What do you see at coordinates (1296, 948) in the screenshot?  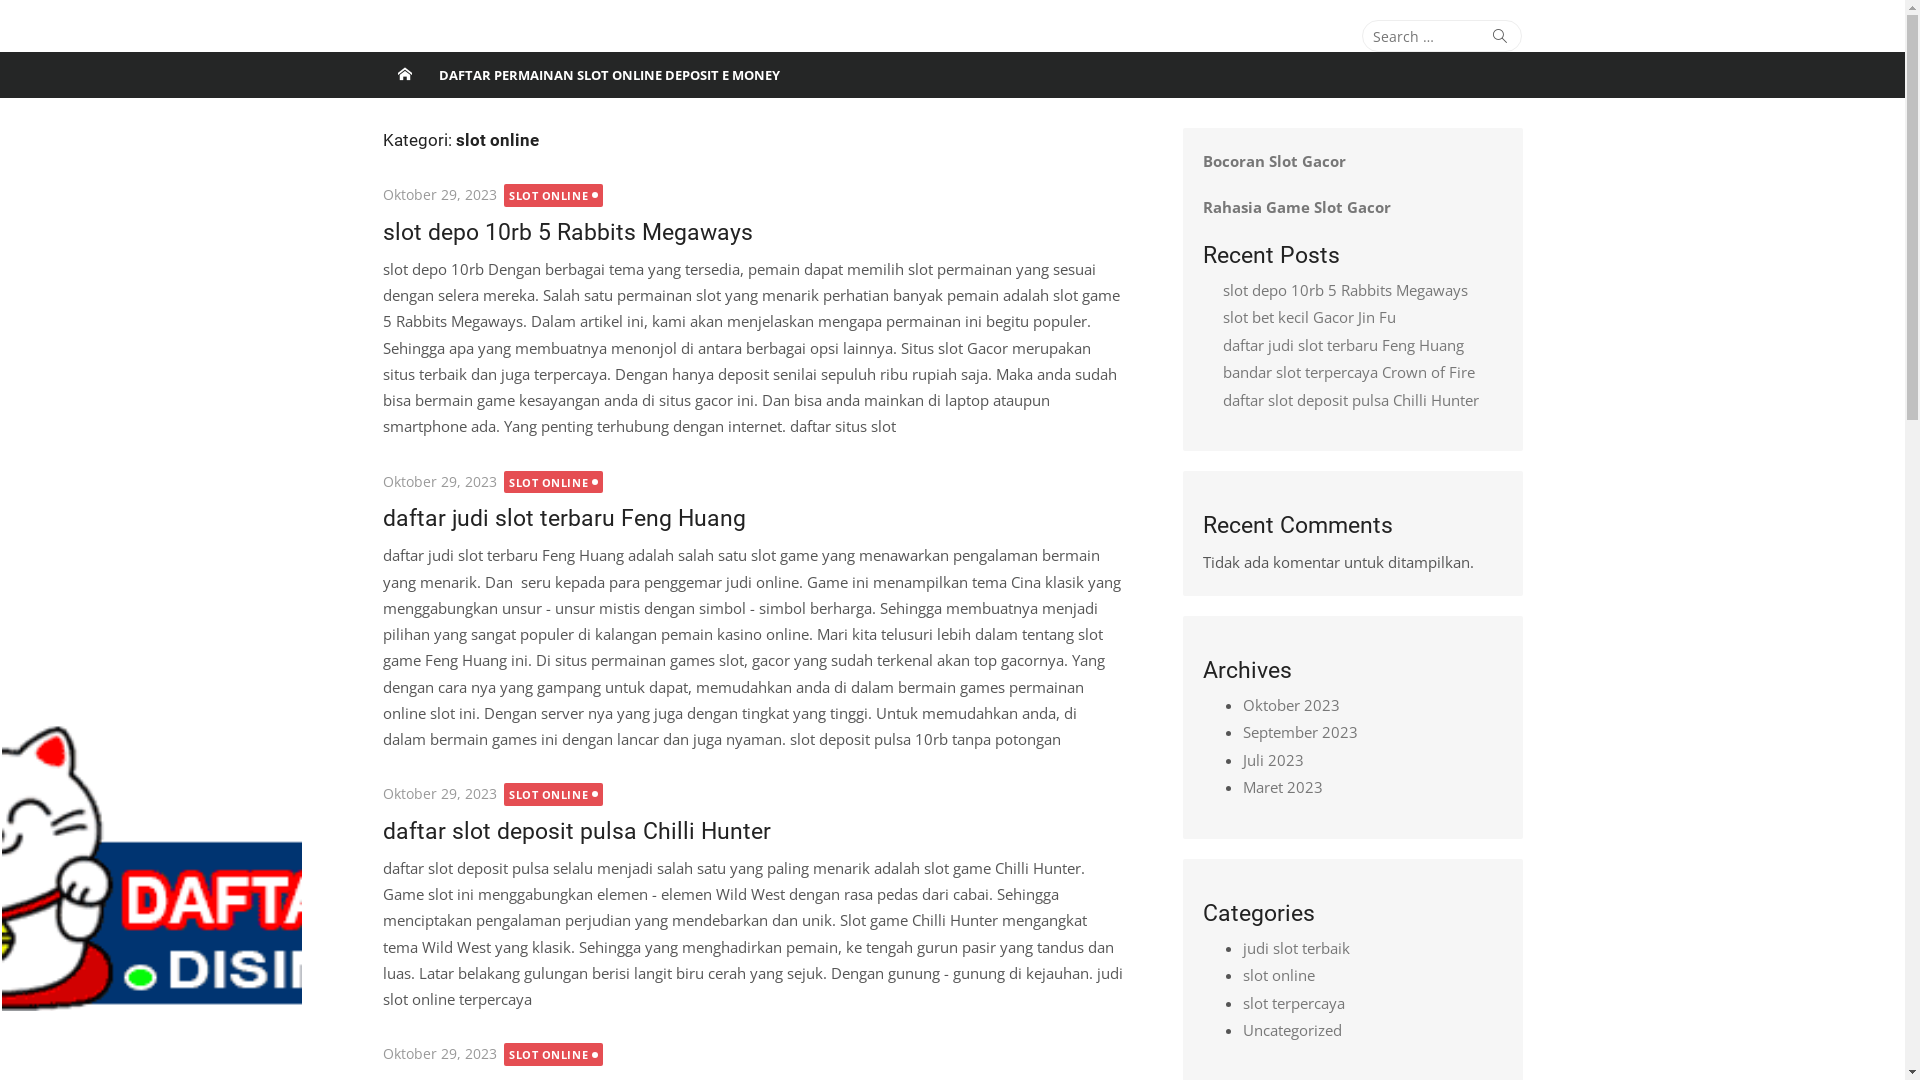 I see `judi slot terbaik` at bounding box center [1296, 948].